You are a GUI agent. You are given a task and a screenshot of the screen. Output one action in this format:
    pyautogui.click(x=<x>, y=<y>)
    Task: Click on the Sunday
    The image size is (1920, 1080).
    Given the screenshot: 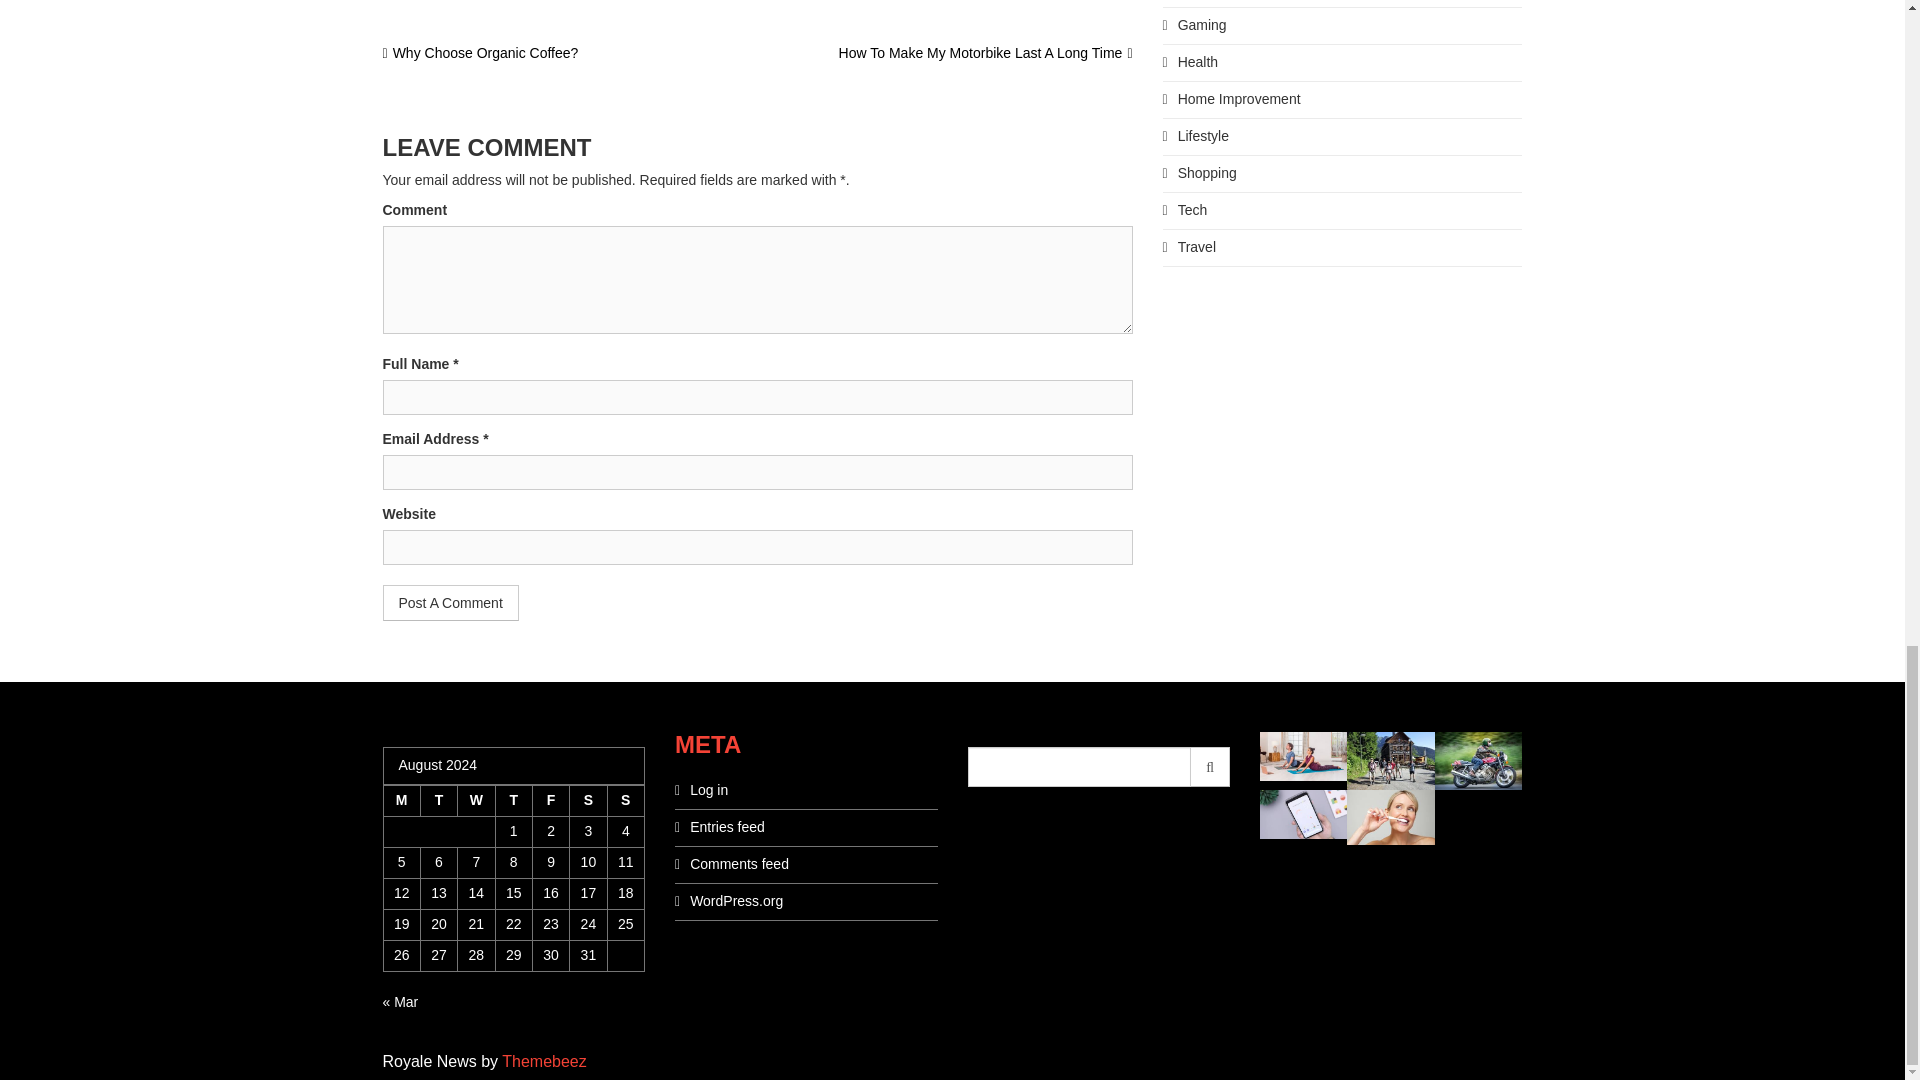 What is the action you would take?
    pyautogui.click(x=624, y=800)
    